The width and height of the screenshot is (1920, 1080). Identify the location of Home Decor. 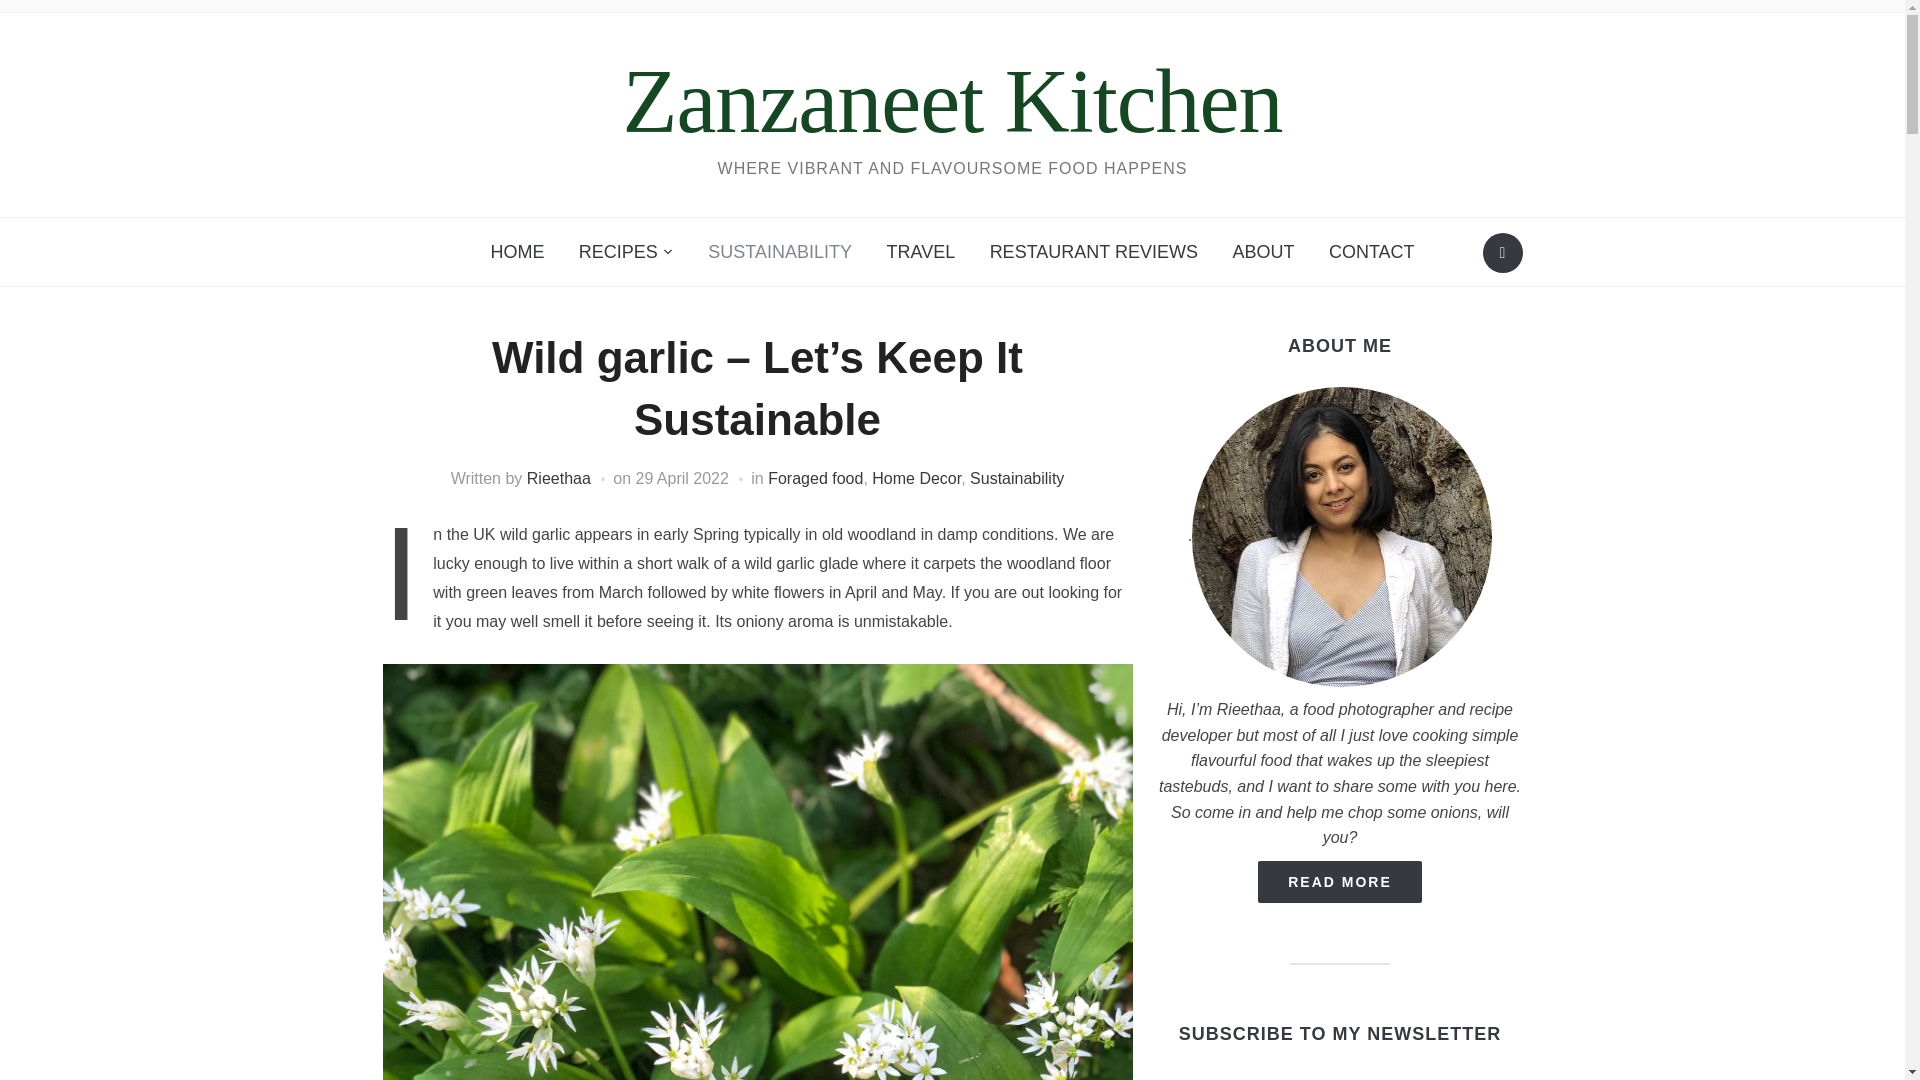
(916, 478).